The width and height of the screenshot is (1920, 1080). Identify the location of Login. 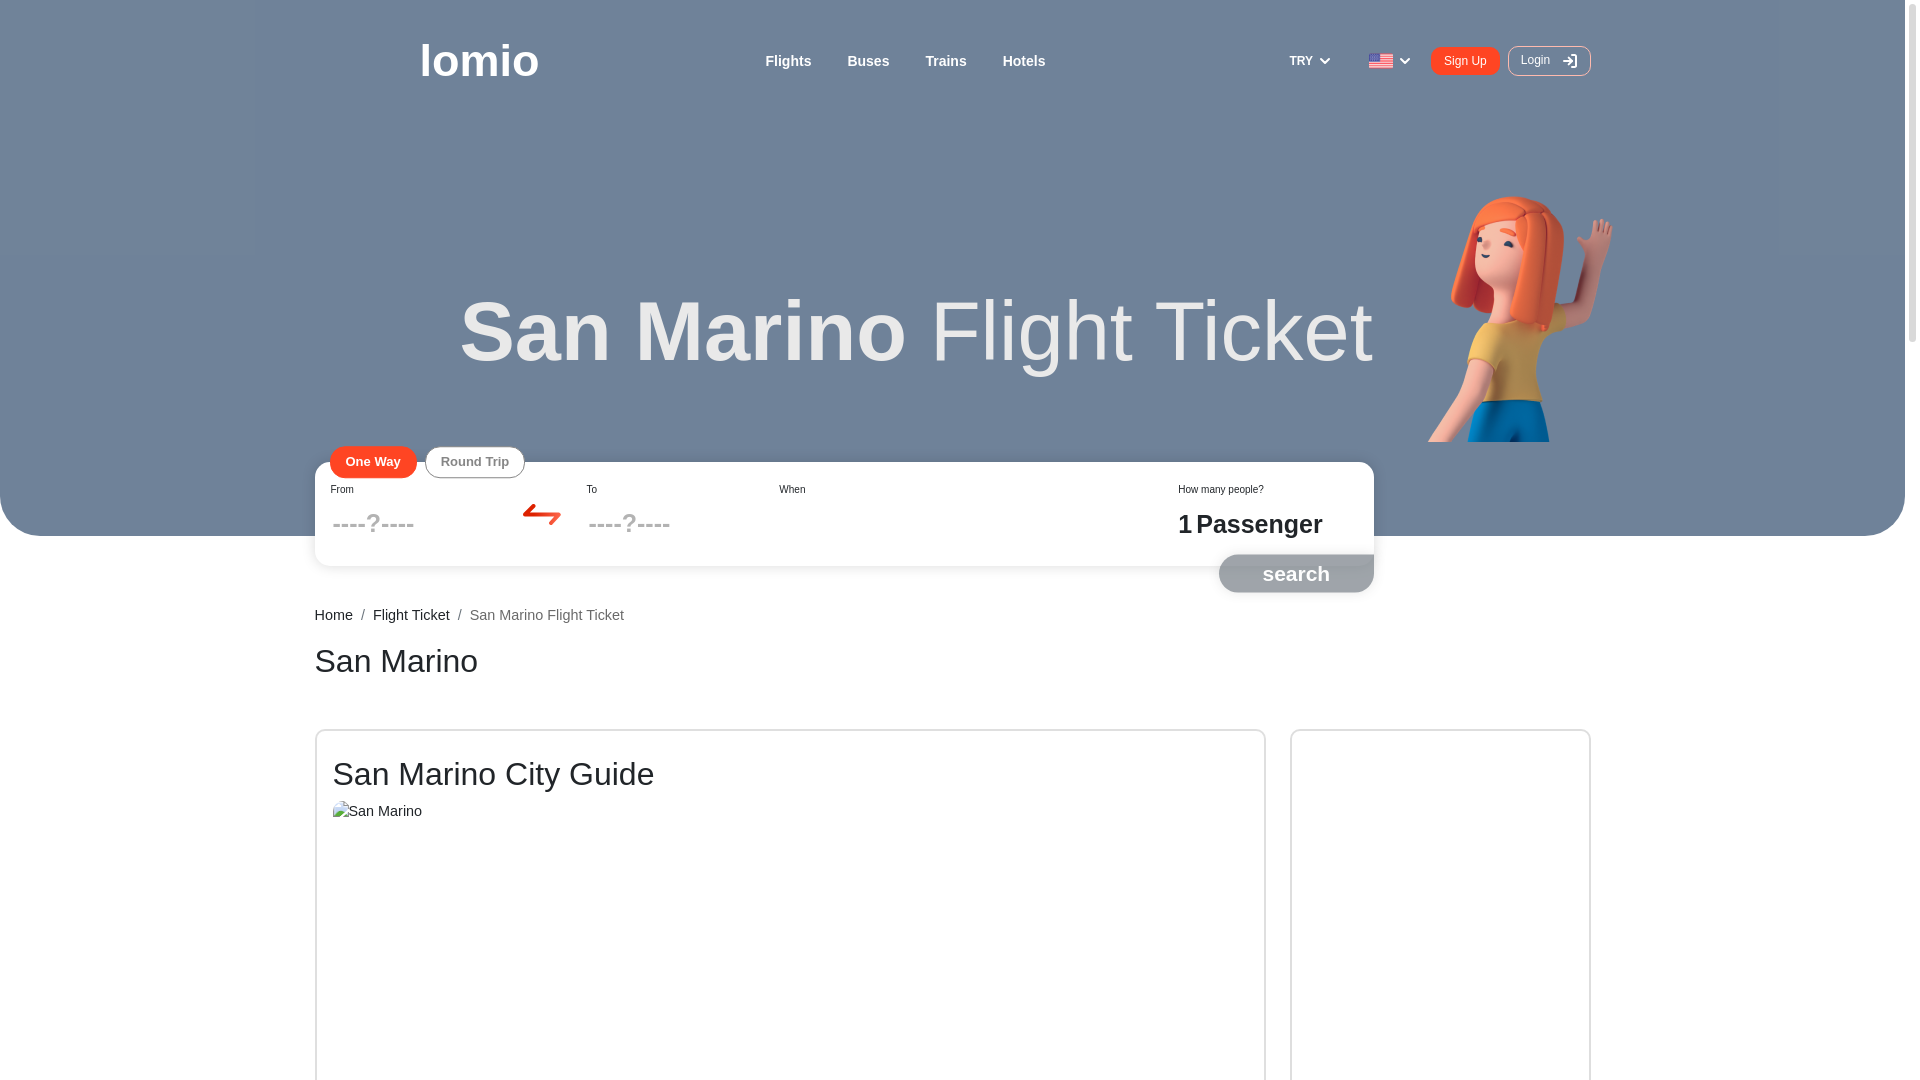
(1549, 60).